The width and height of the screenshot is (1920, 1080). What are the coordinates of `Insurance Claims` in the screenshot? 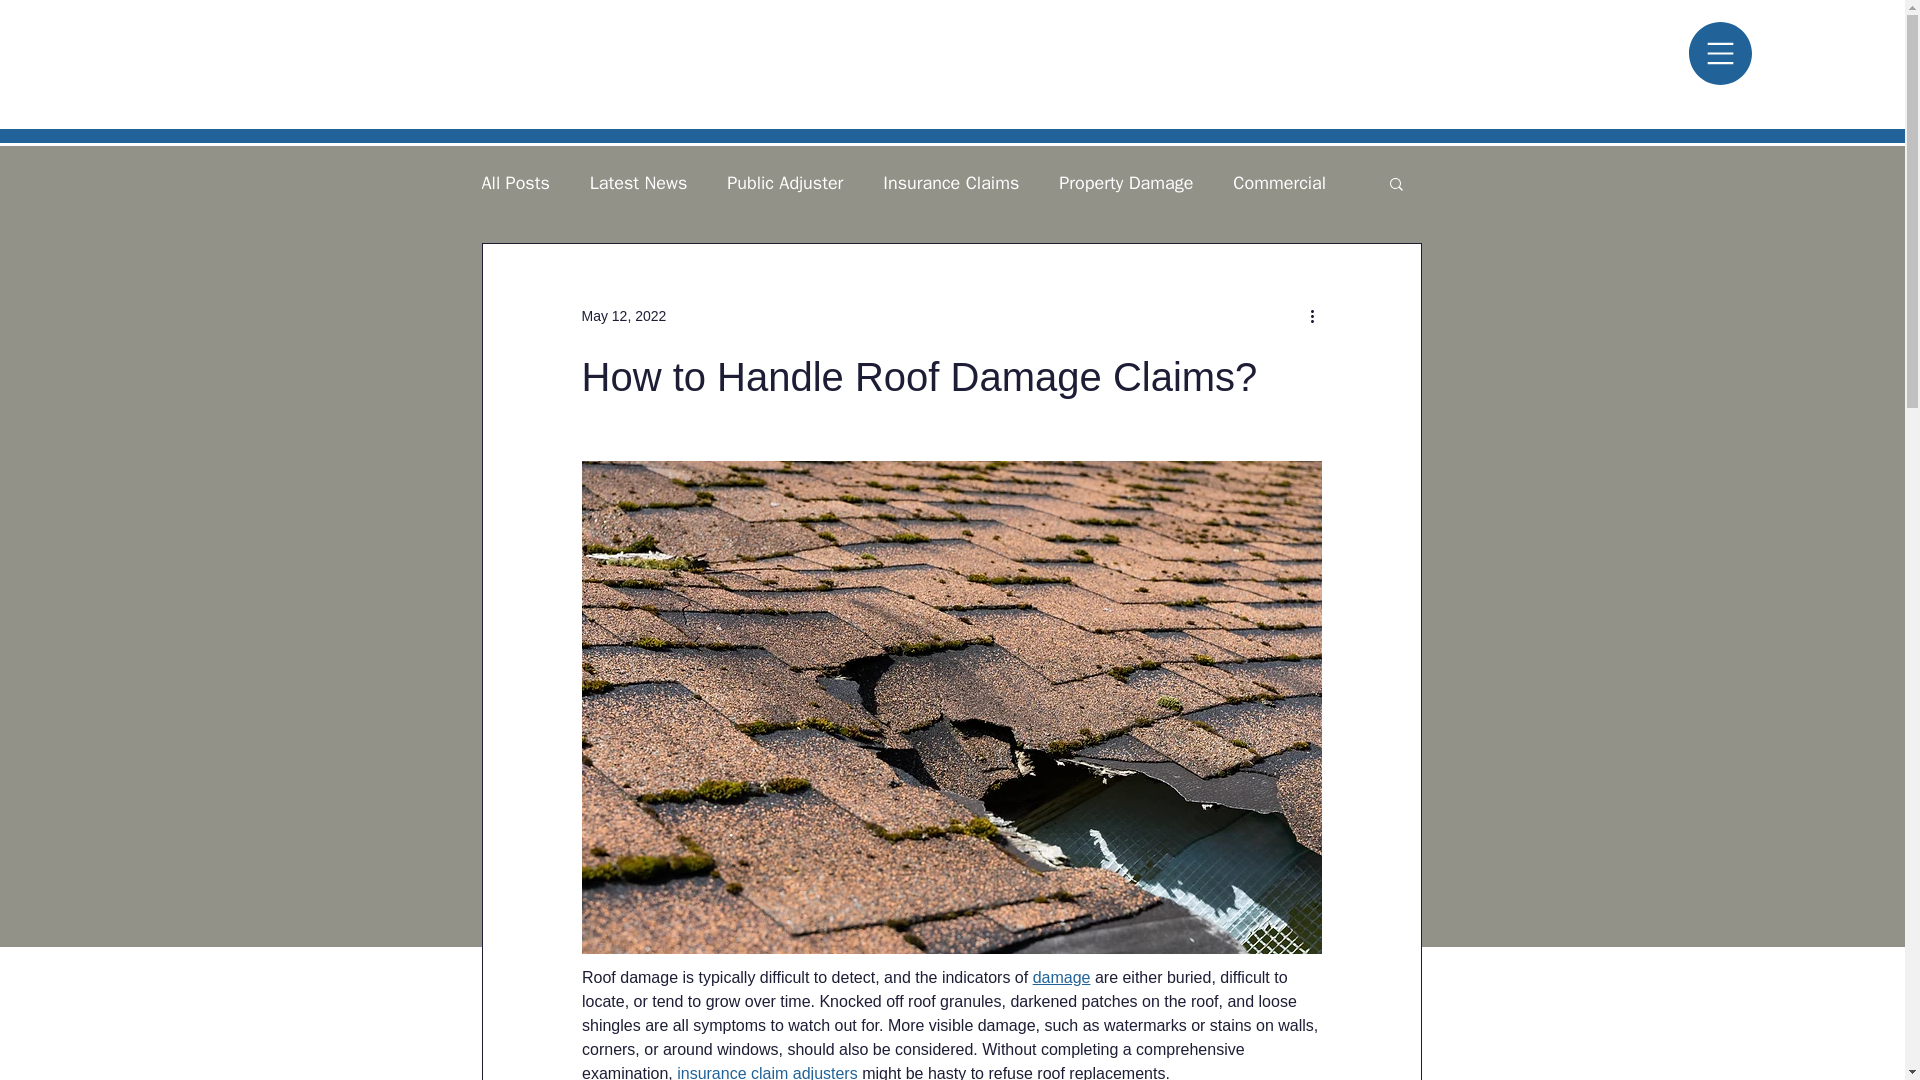 It's located at (951, 182).